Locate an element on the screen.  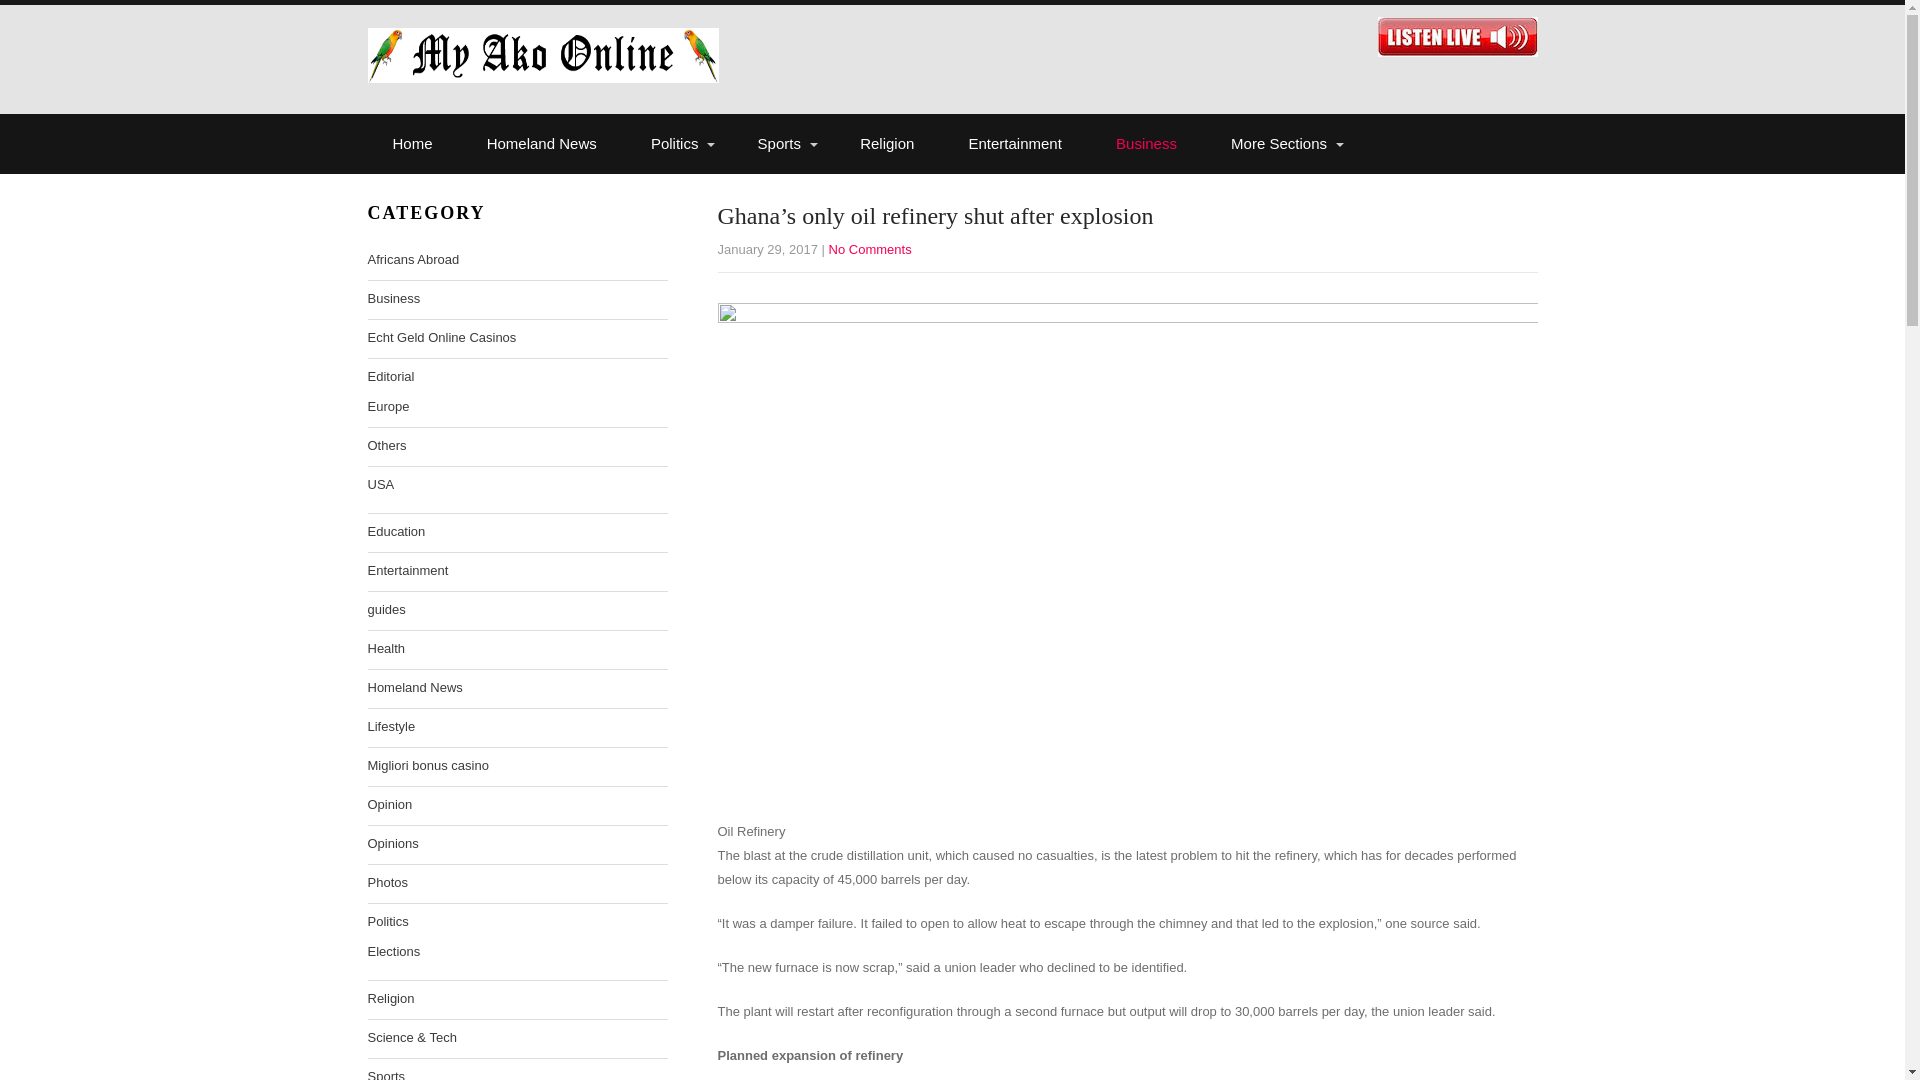
Entertainment is located at coordinates (1015, 144).